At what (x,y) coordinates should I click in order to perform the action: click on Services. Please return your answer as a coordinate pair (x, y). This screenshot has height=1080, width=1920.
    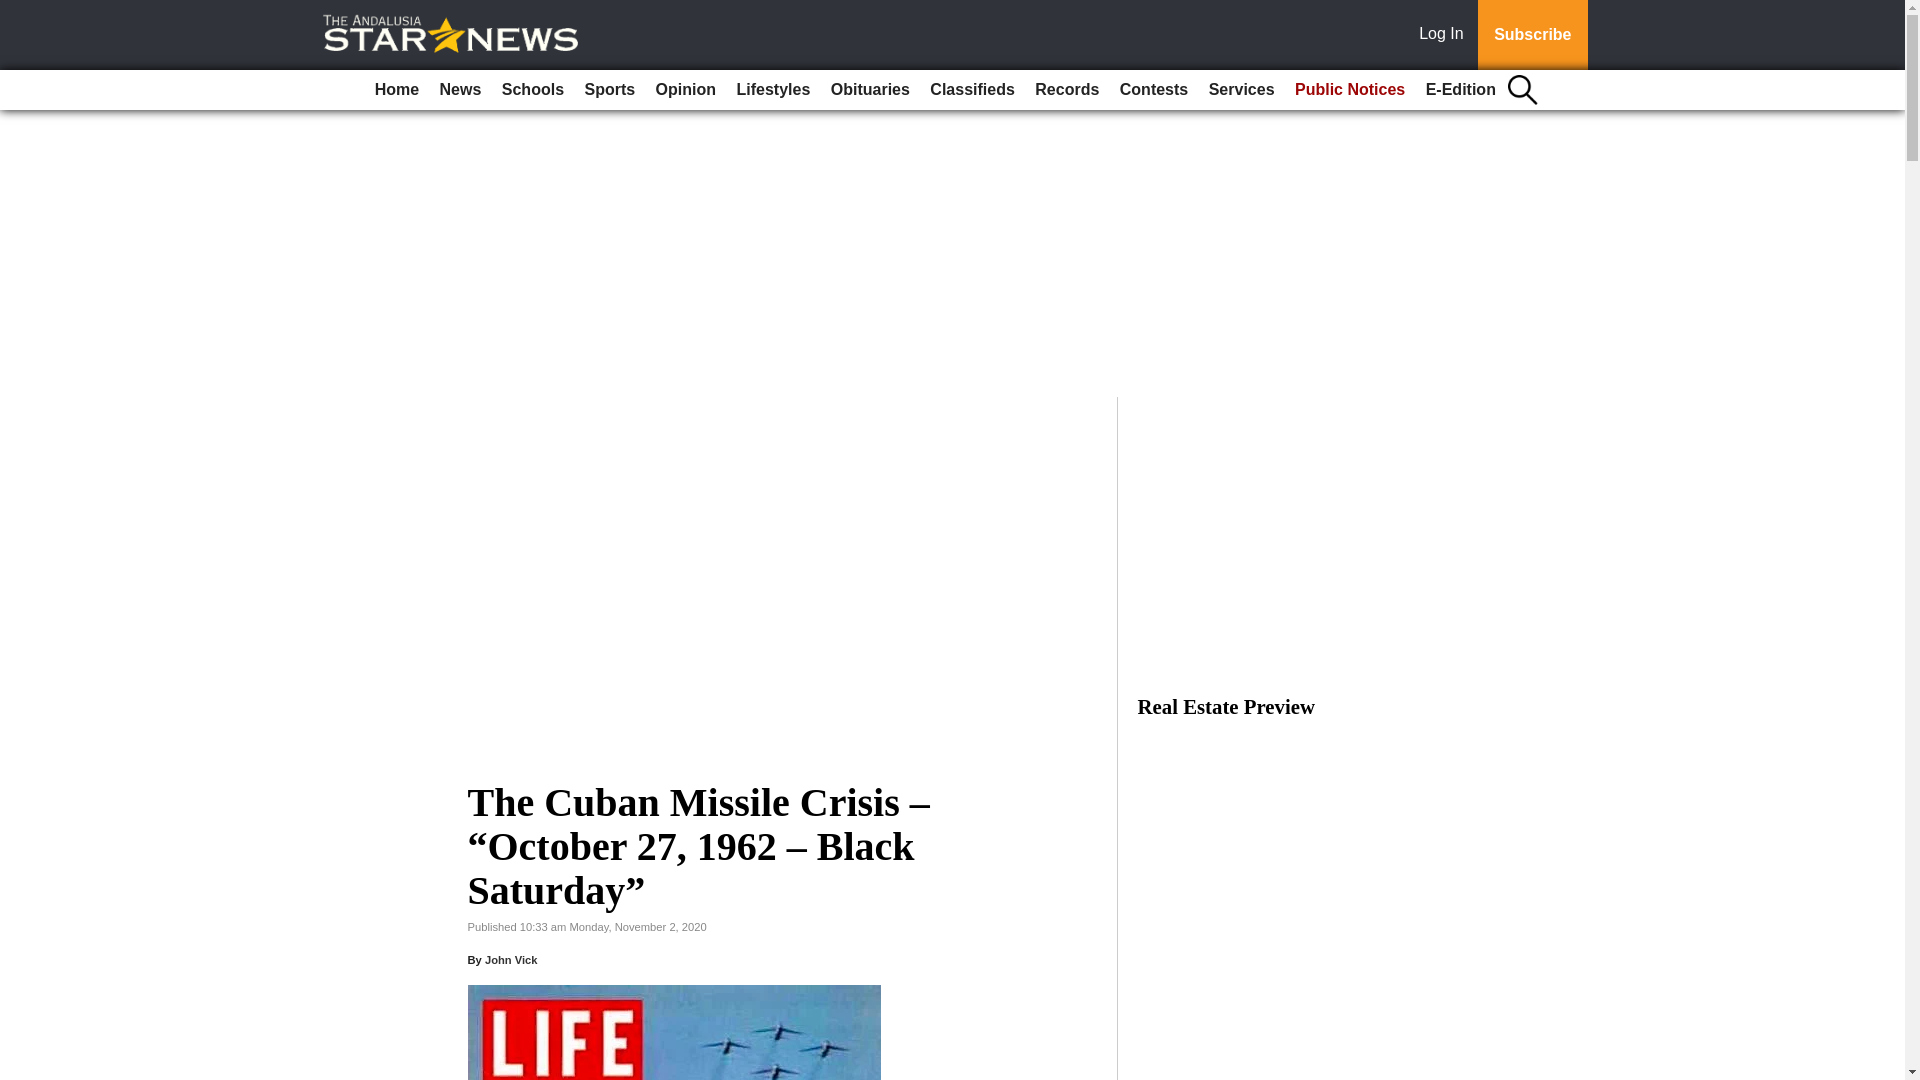
    Looking at the image, I should click on (1242, 90).